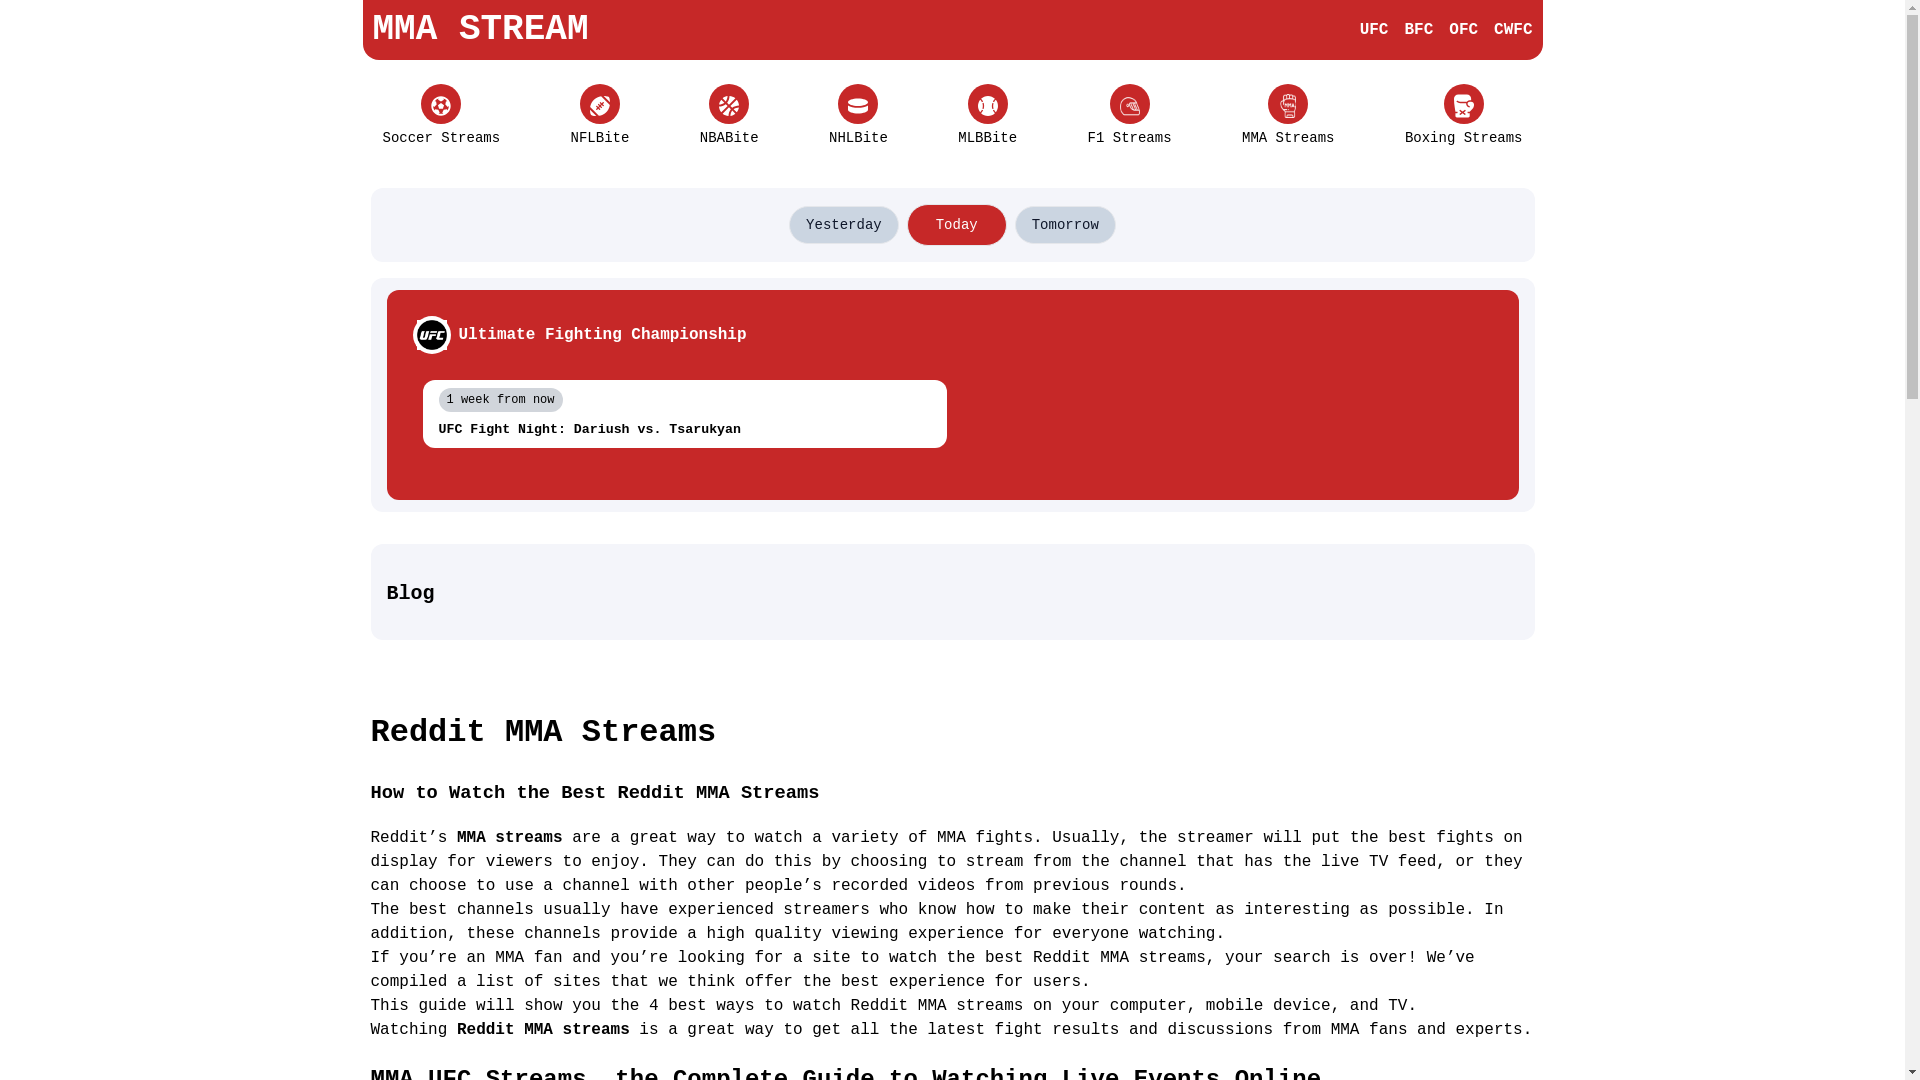 This screenshot has width=1920, height=1080. Describe the element at coordinates (1464, 116) in the screenshot. I see `Boxing Streams` at that location.